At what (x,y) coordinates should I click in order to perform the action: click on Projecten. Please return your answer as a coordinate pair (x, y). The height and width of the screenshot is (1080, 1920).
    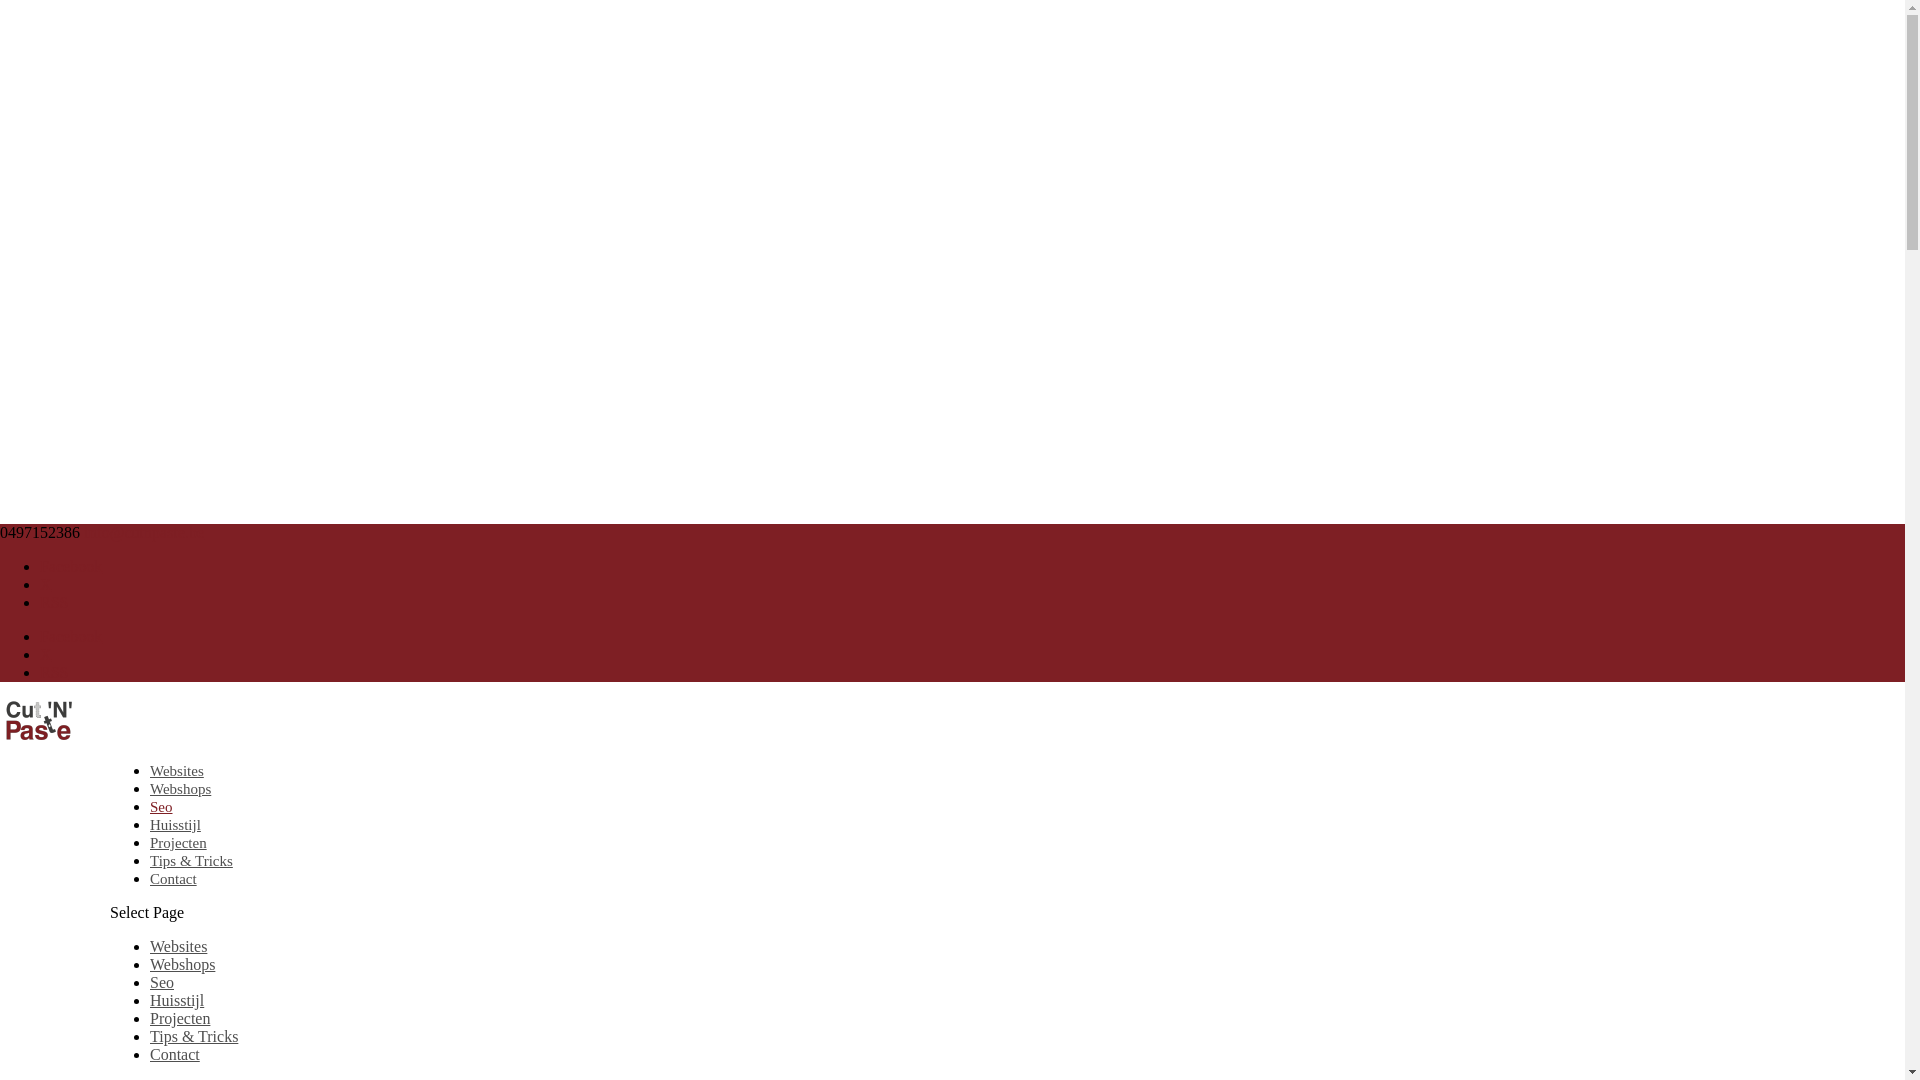
    Looking at the image, I should click on (178, 843).